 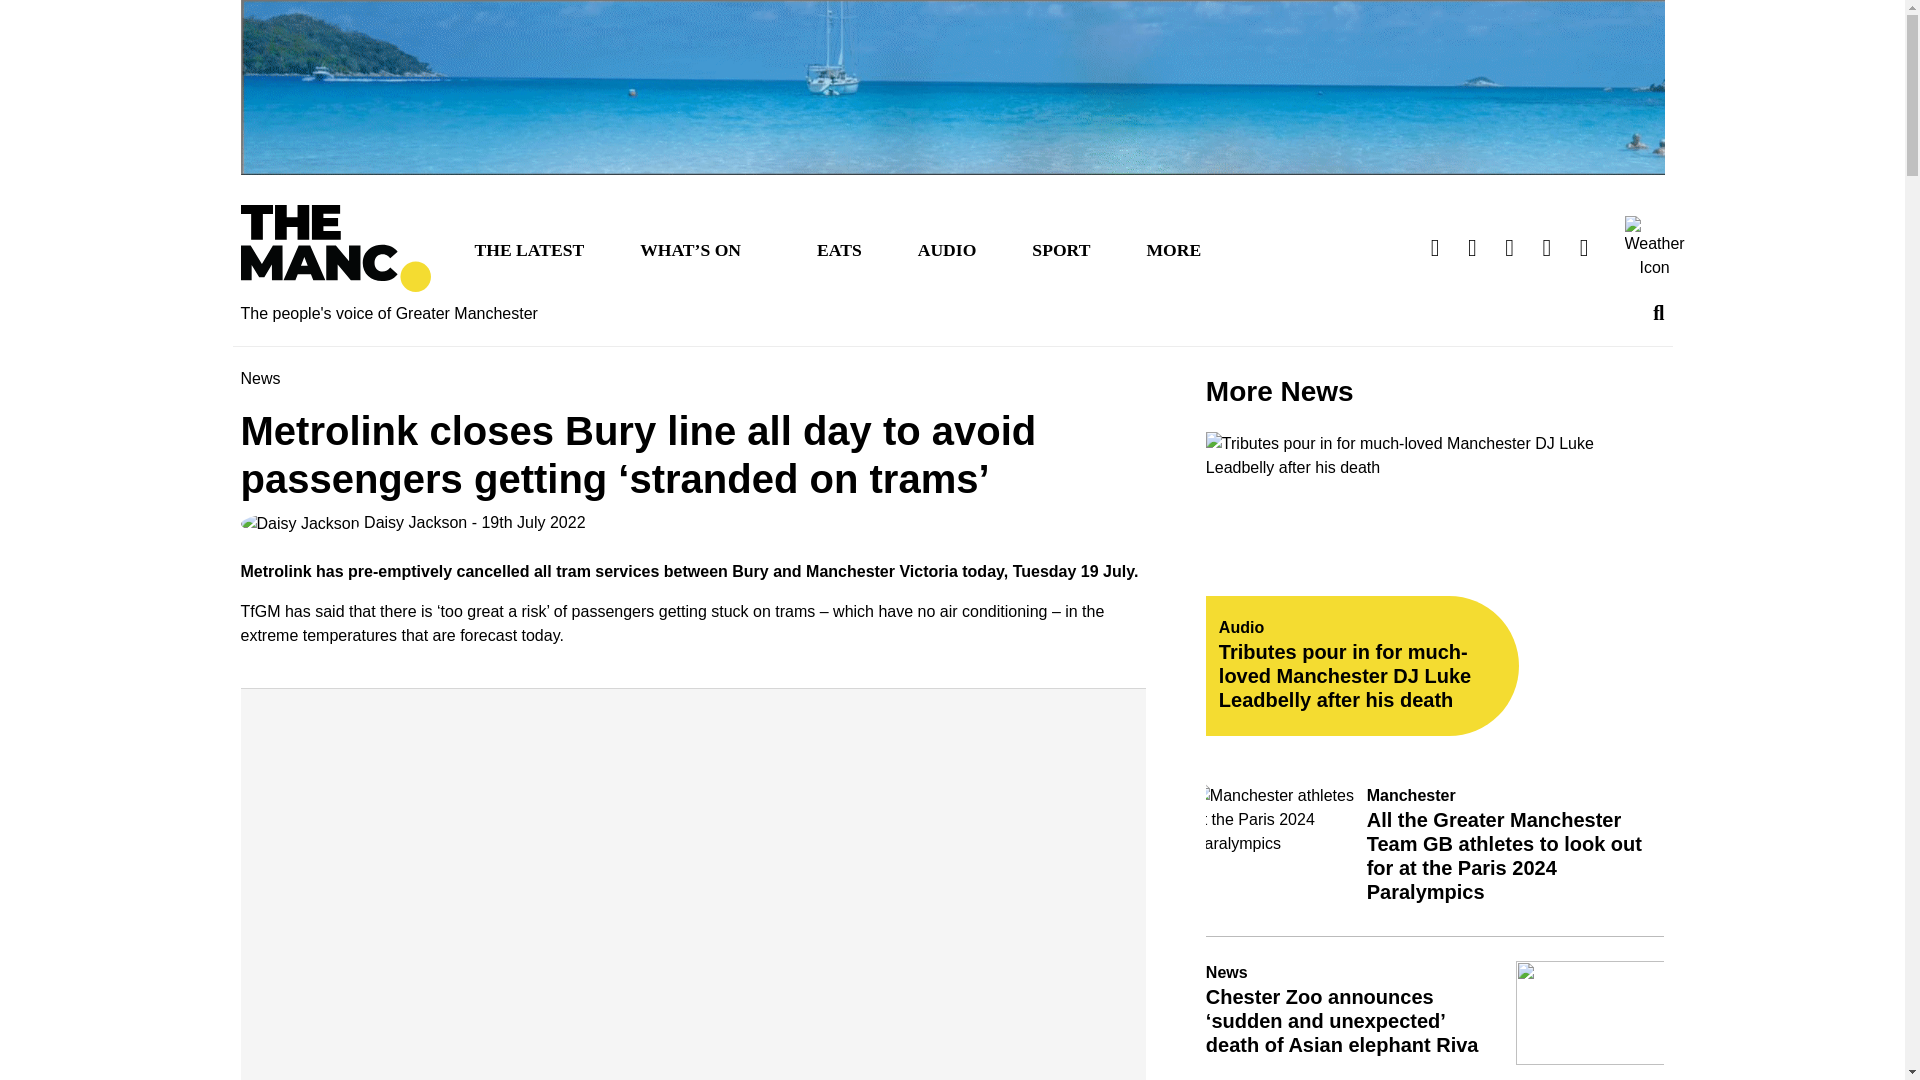 What do you see at coordinates (1060, 248) in the screenshot?
I see `SPORT` at bounding box center [1060, 248].